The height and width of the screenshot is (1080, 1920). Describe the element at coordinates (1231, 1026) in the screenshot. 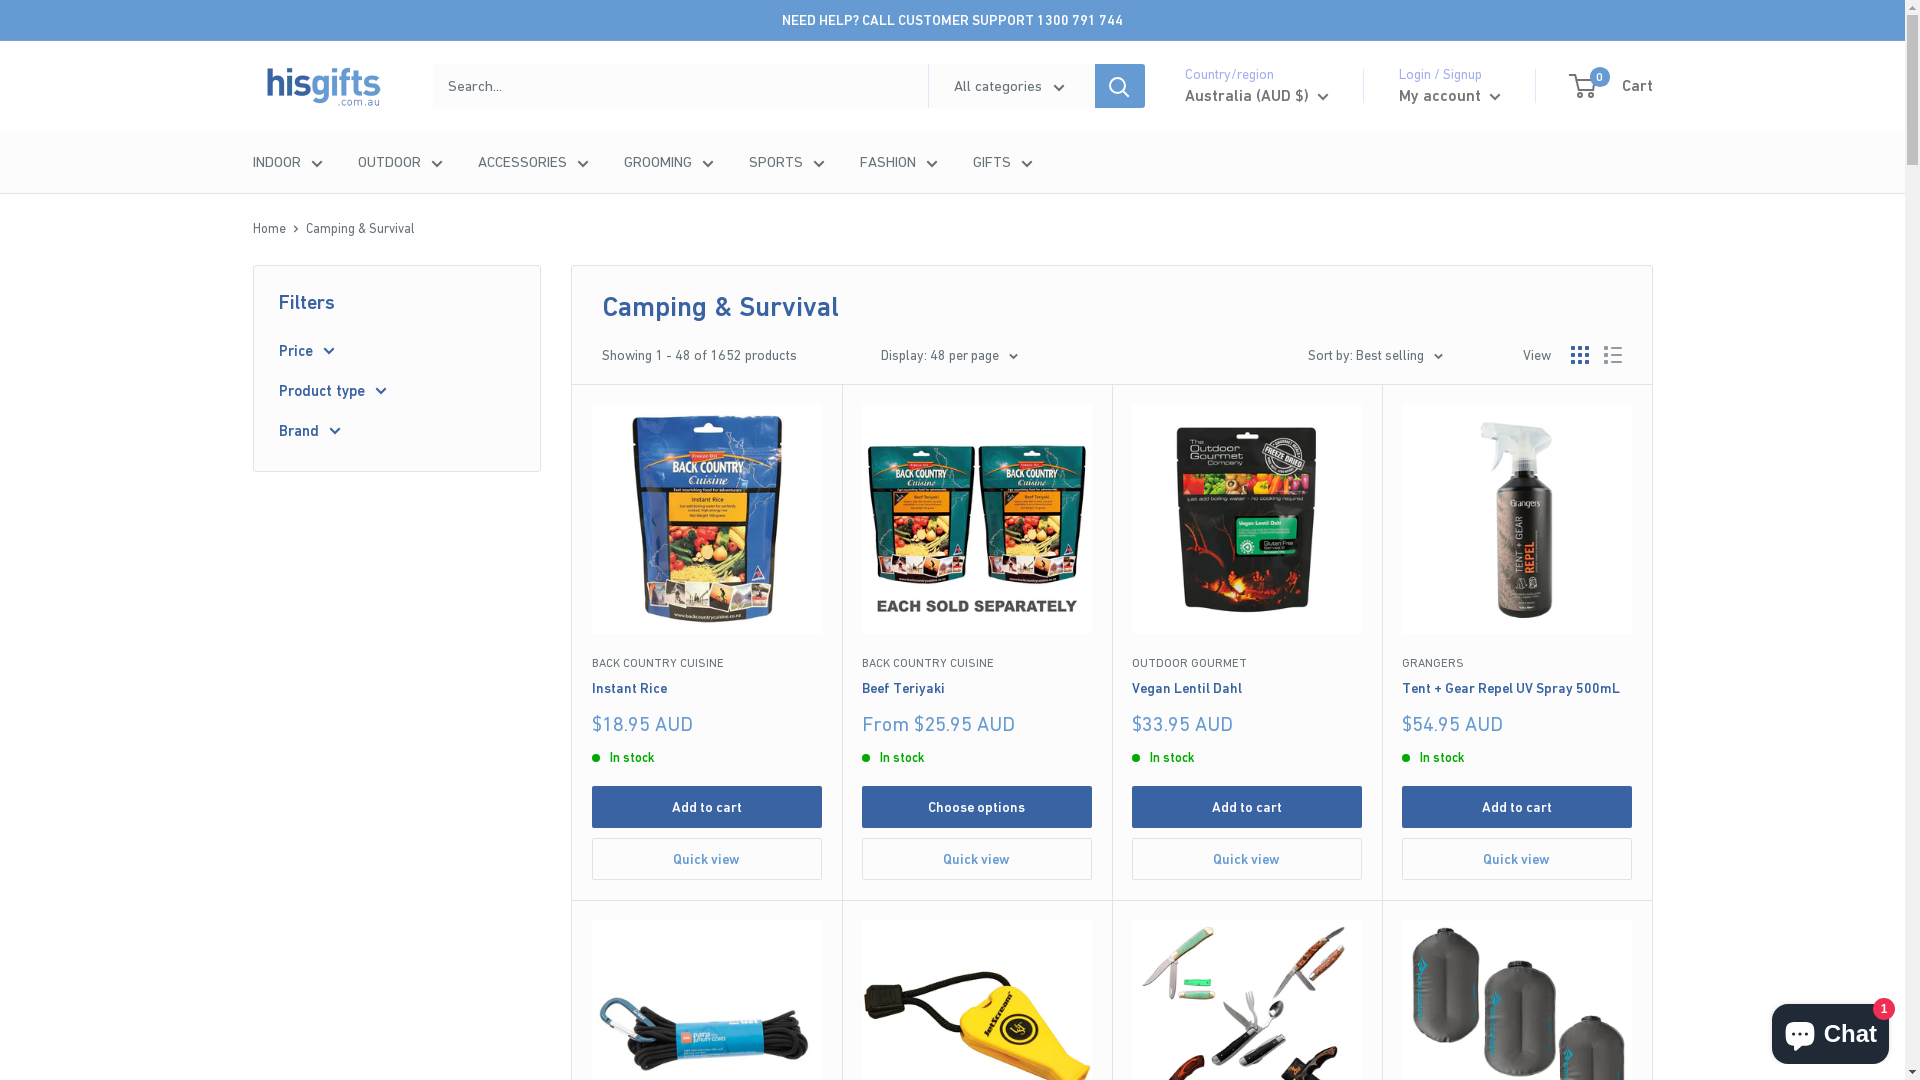

I see `MT` at that location.